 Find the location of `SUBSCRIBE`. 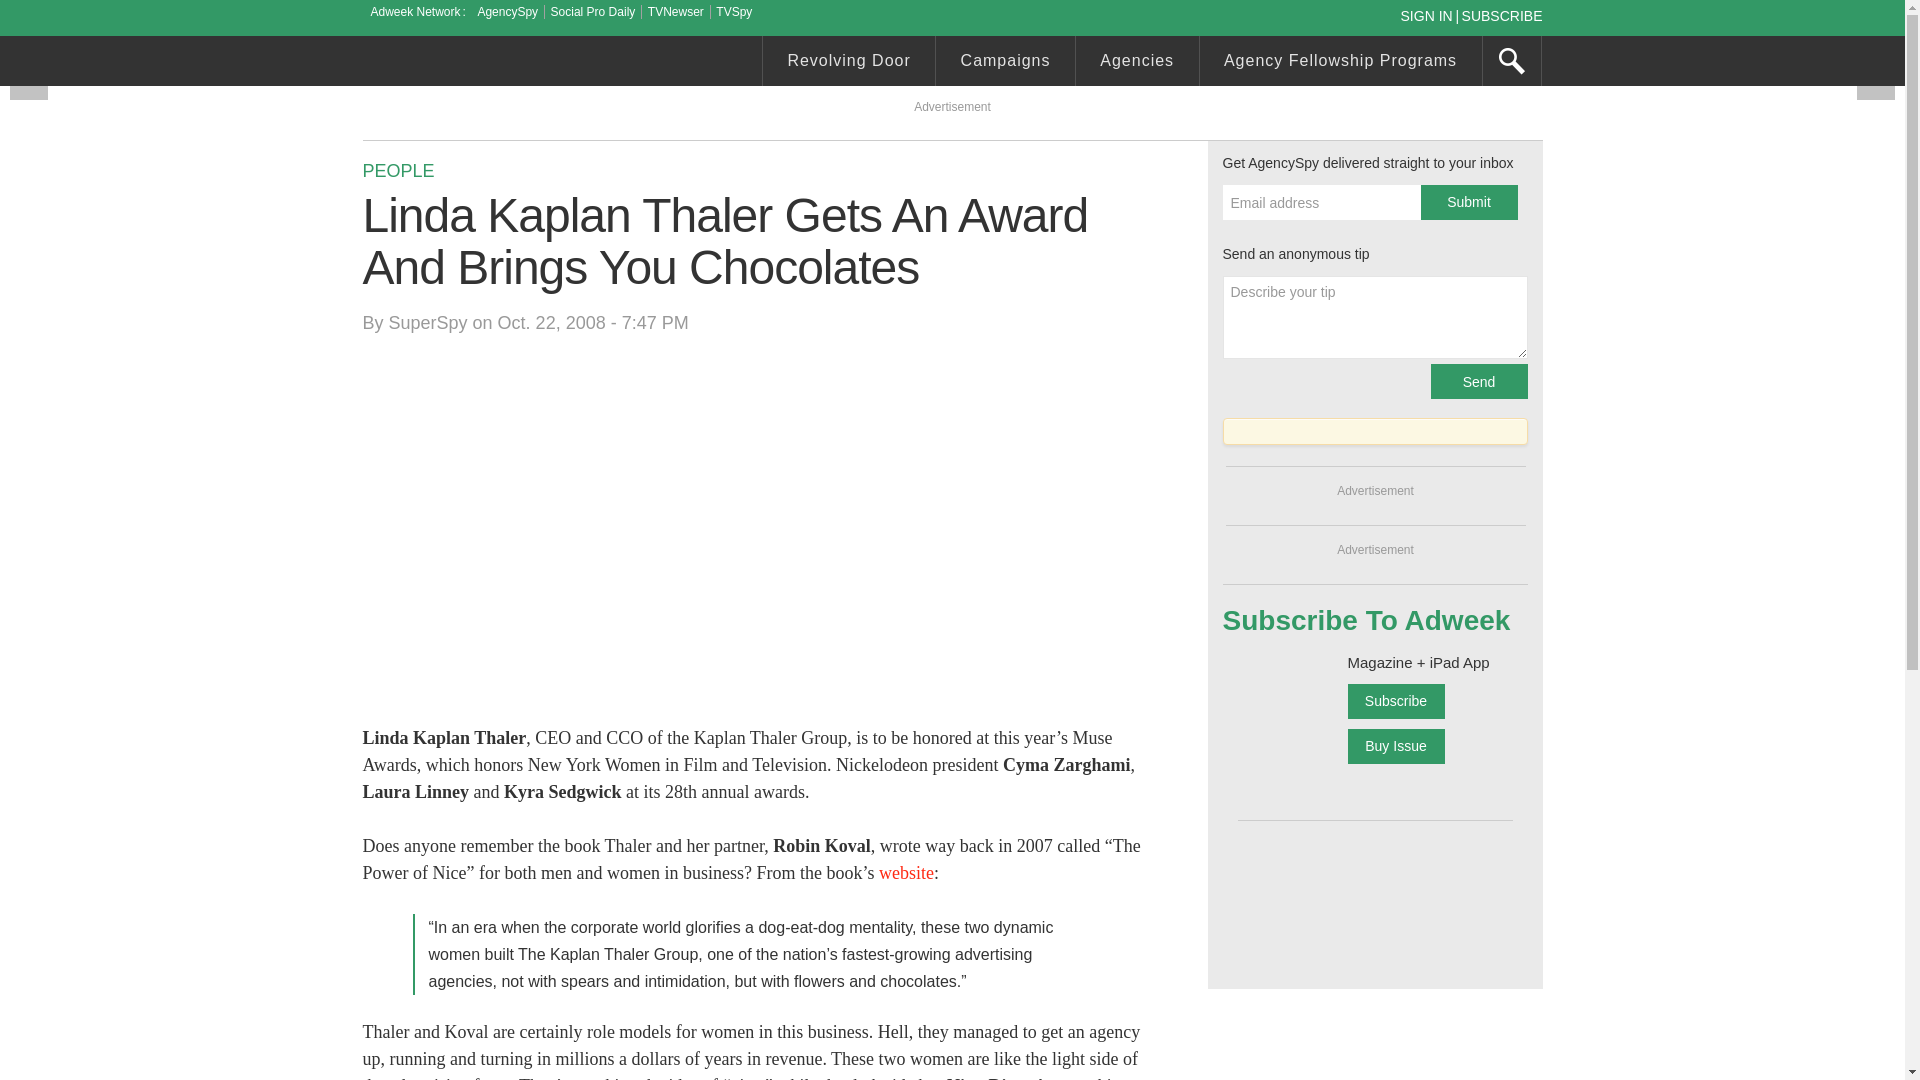

SUBSCRIBE is located at coordinates (1502, 15).